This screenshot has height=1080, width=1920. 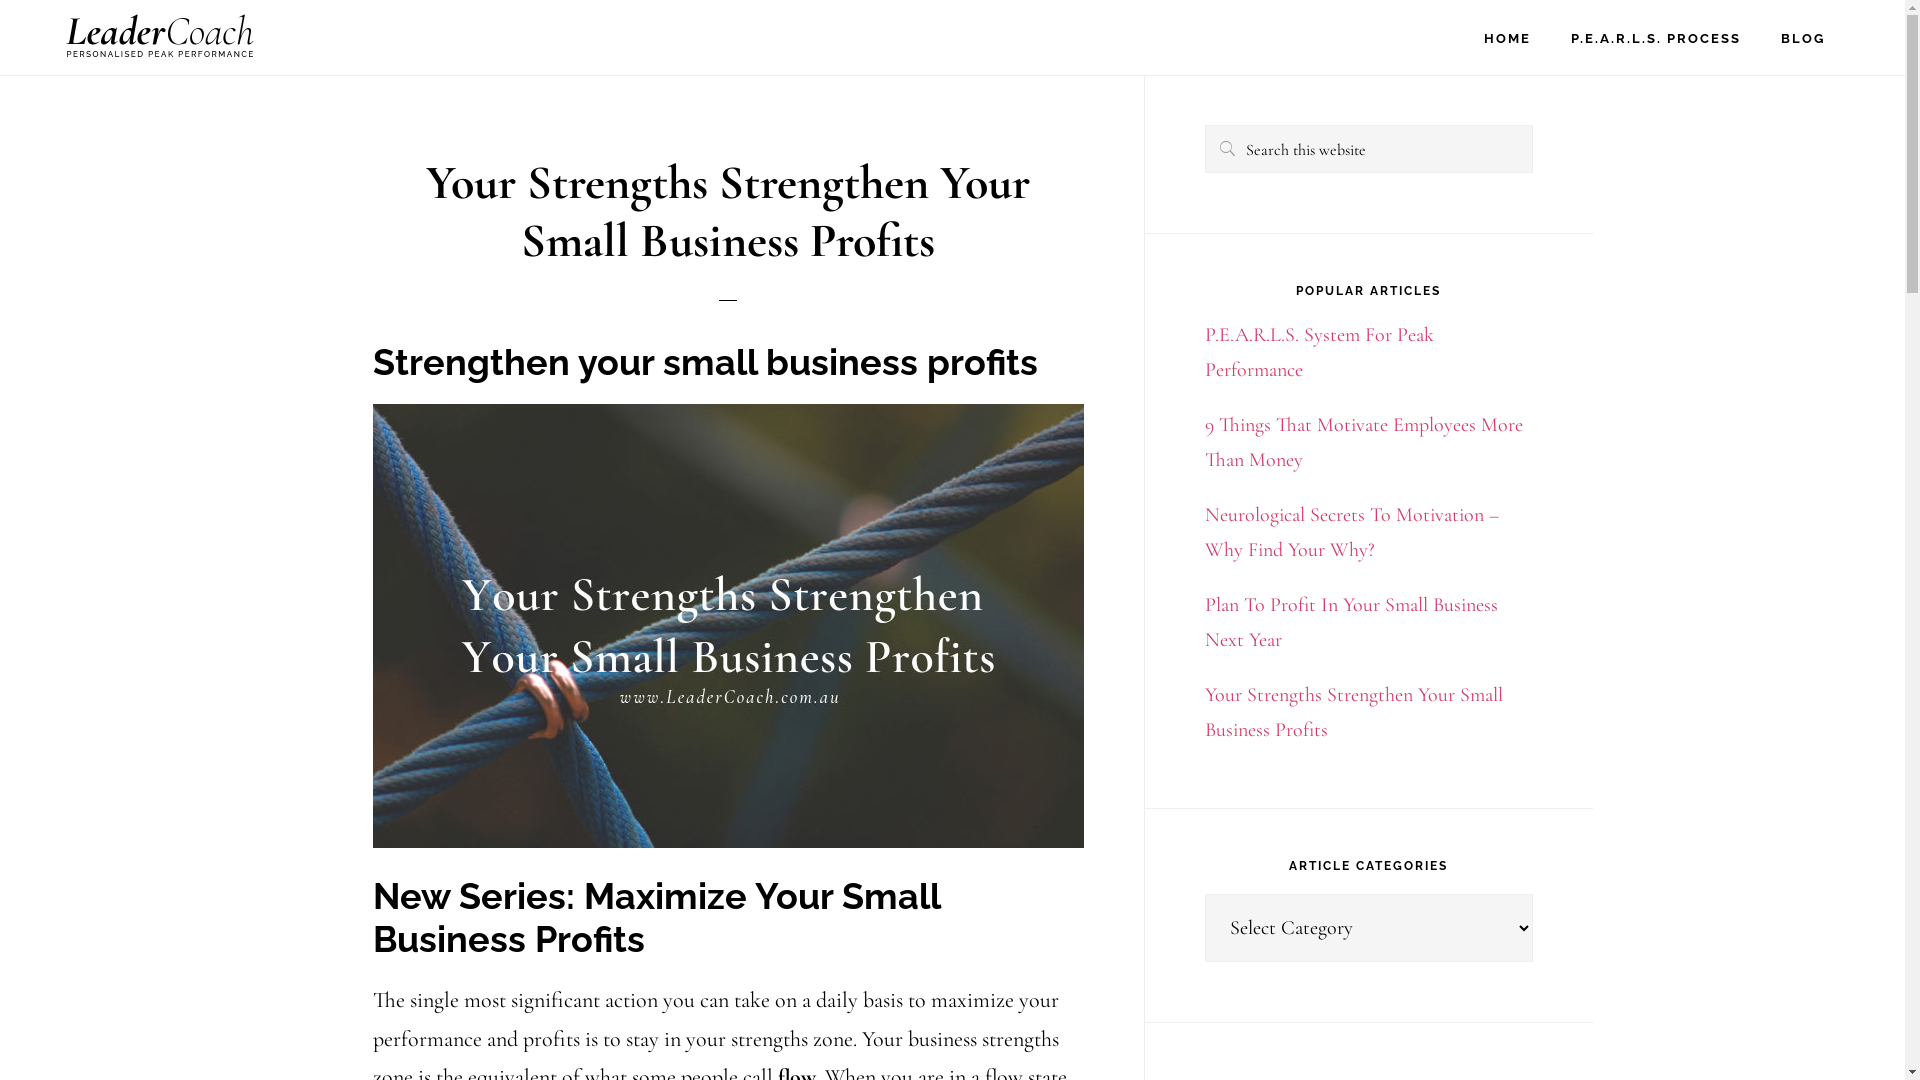 I want to click on Plan To Profit In Your Small Business Next Year, so click(x=1350, y=622).